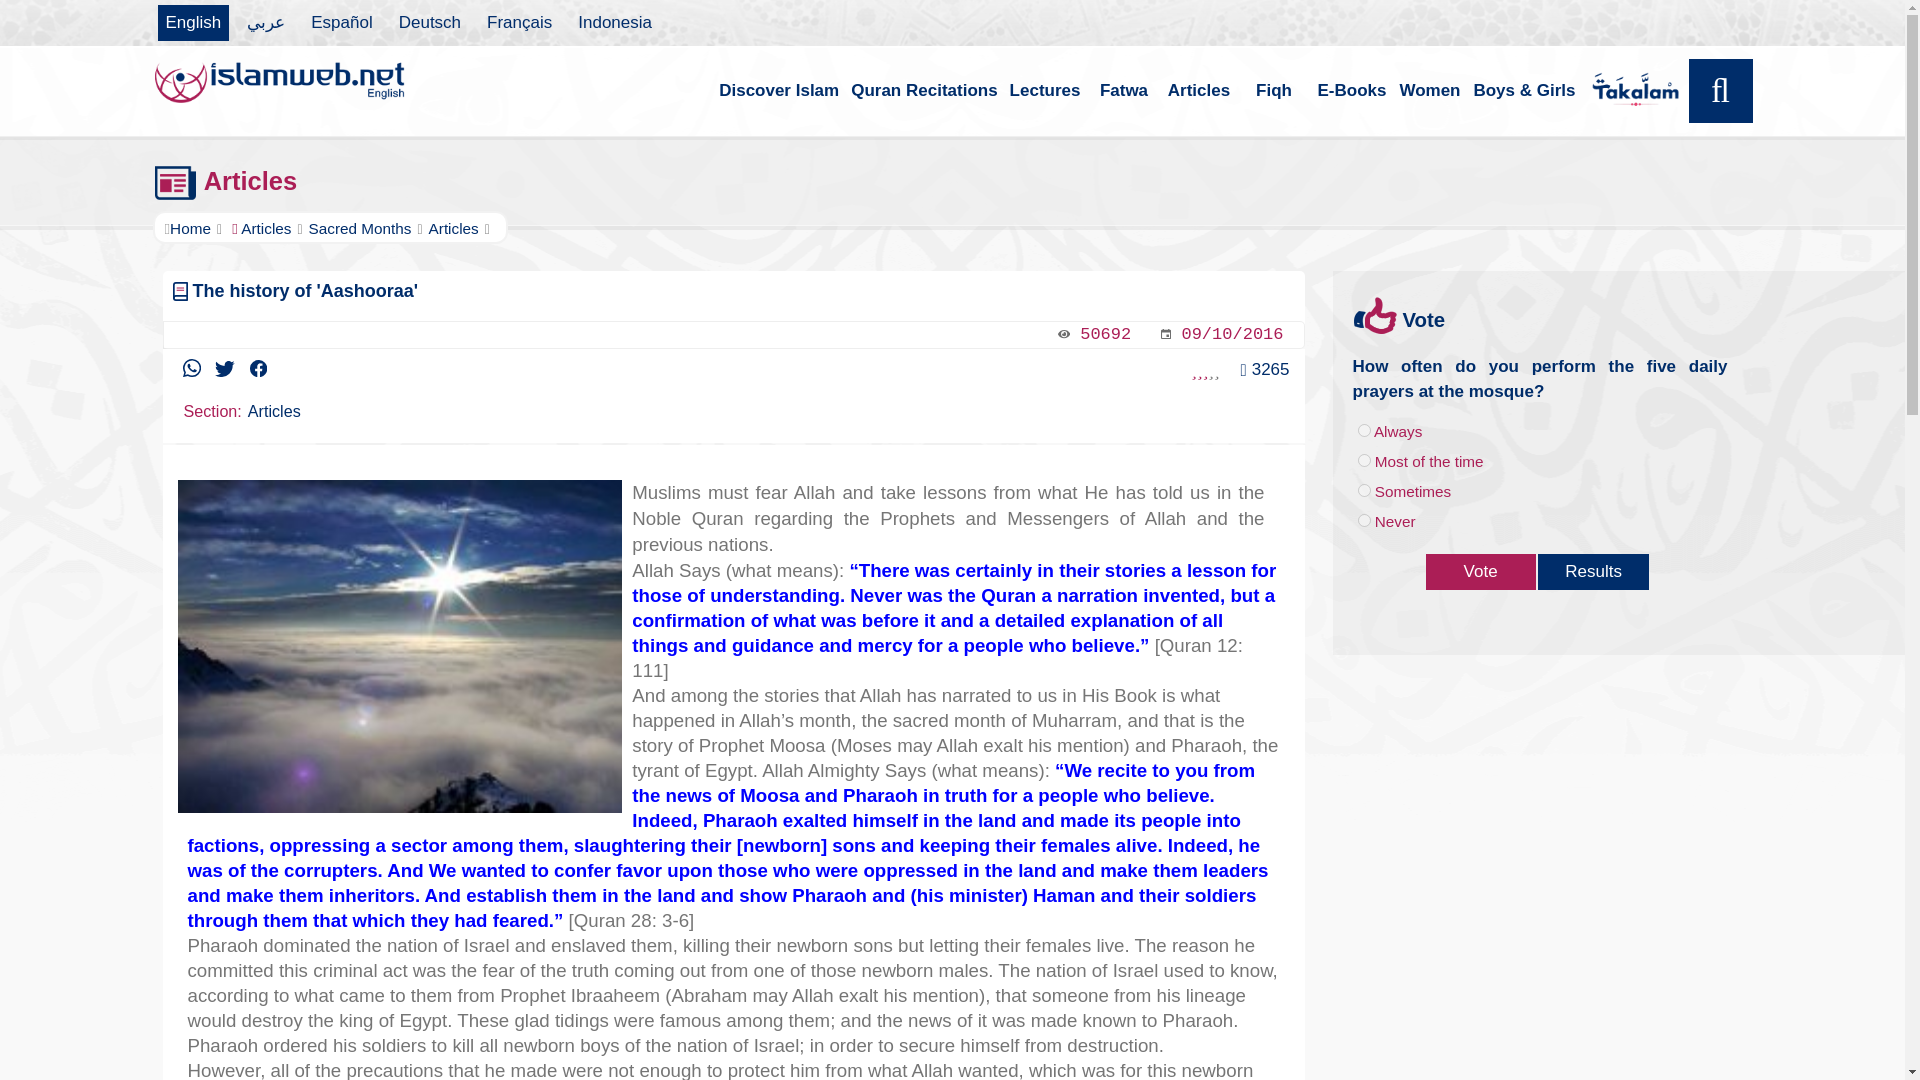  Describe the element at coordinates (1352, 91) in the screenshot. I see `E-Books` at that location.